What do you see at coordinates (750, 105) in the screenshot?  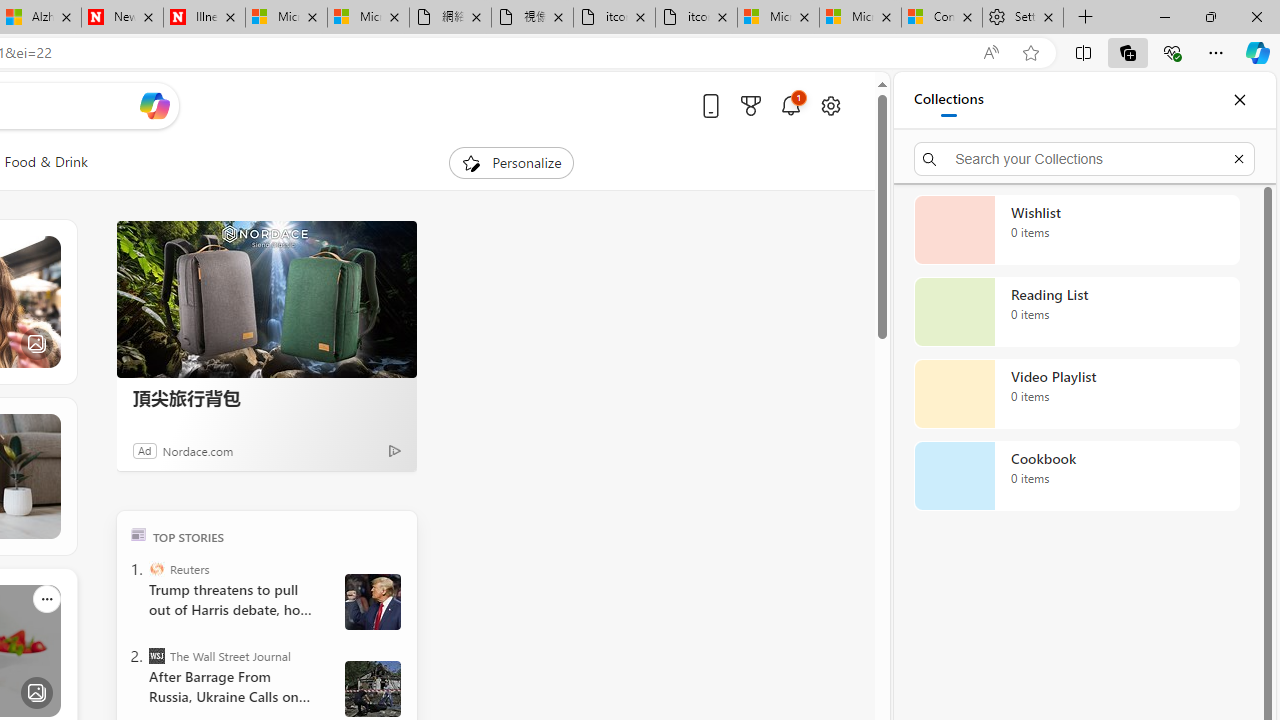 I see `Microsoft rewards` at bounding box center [750, 105].